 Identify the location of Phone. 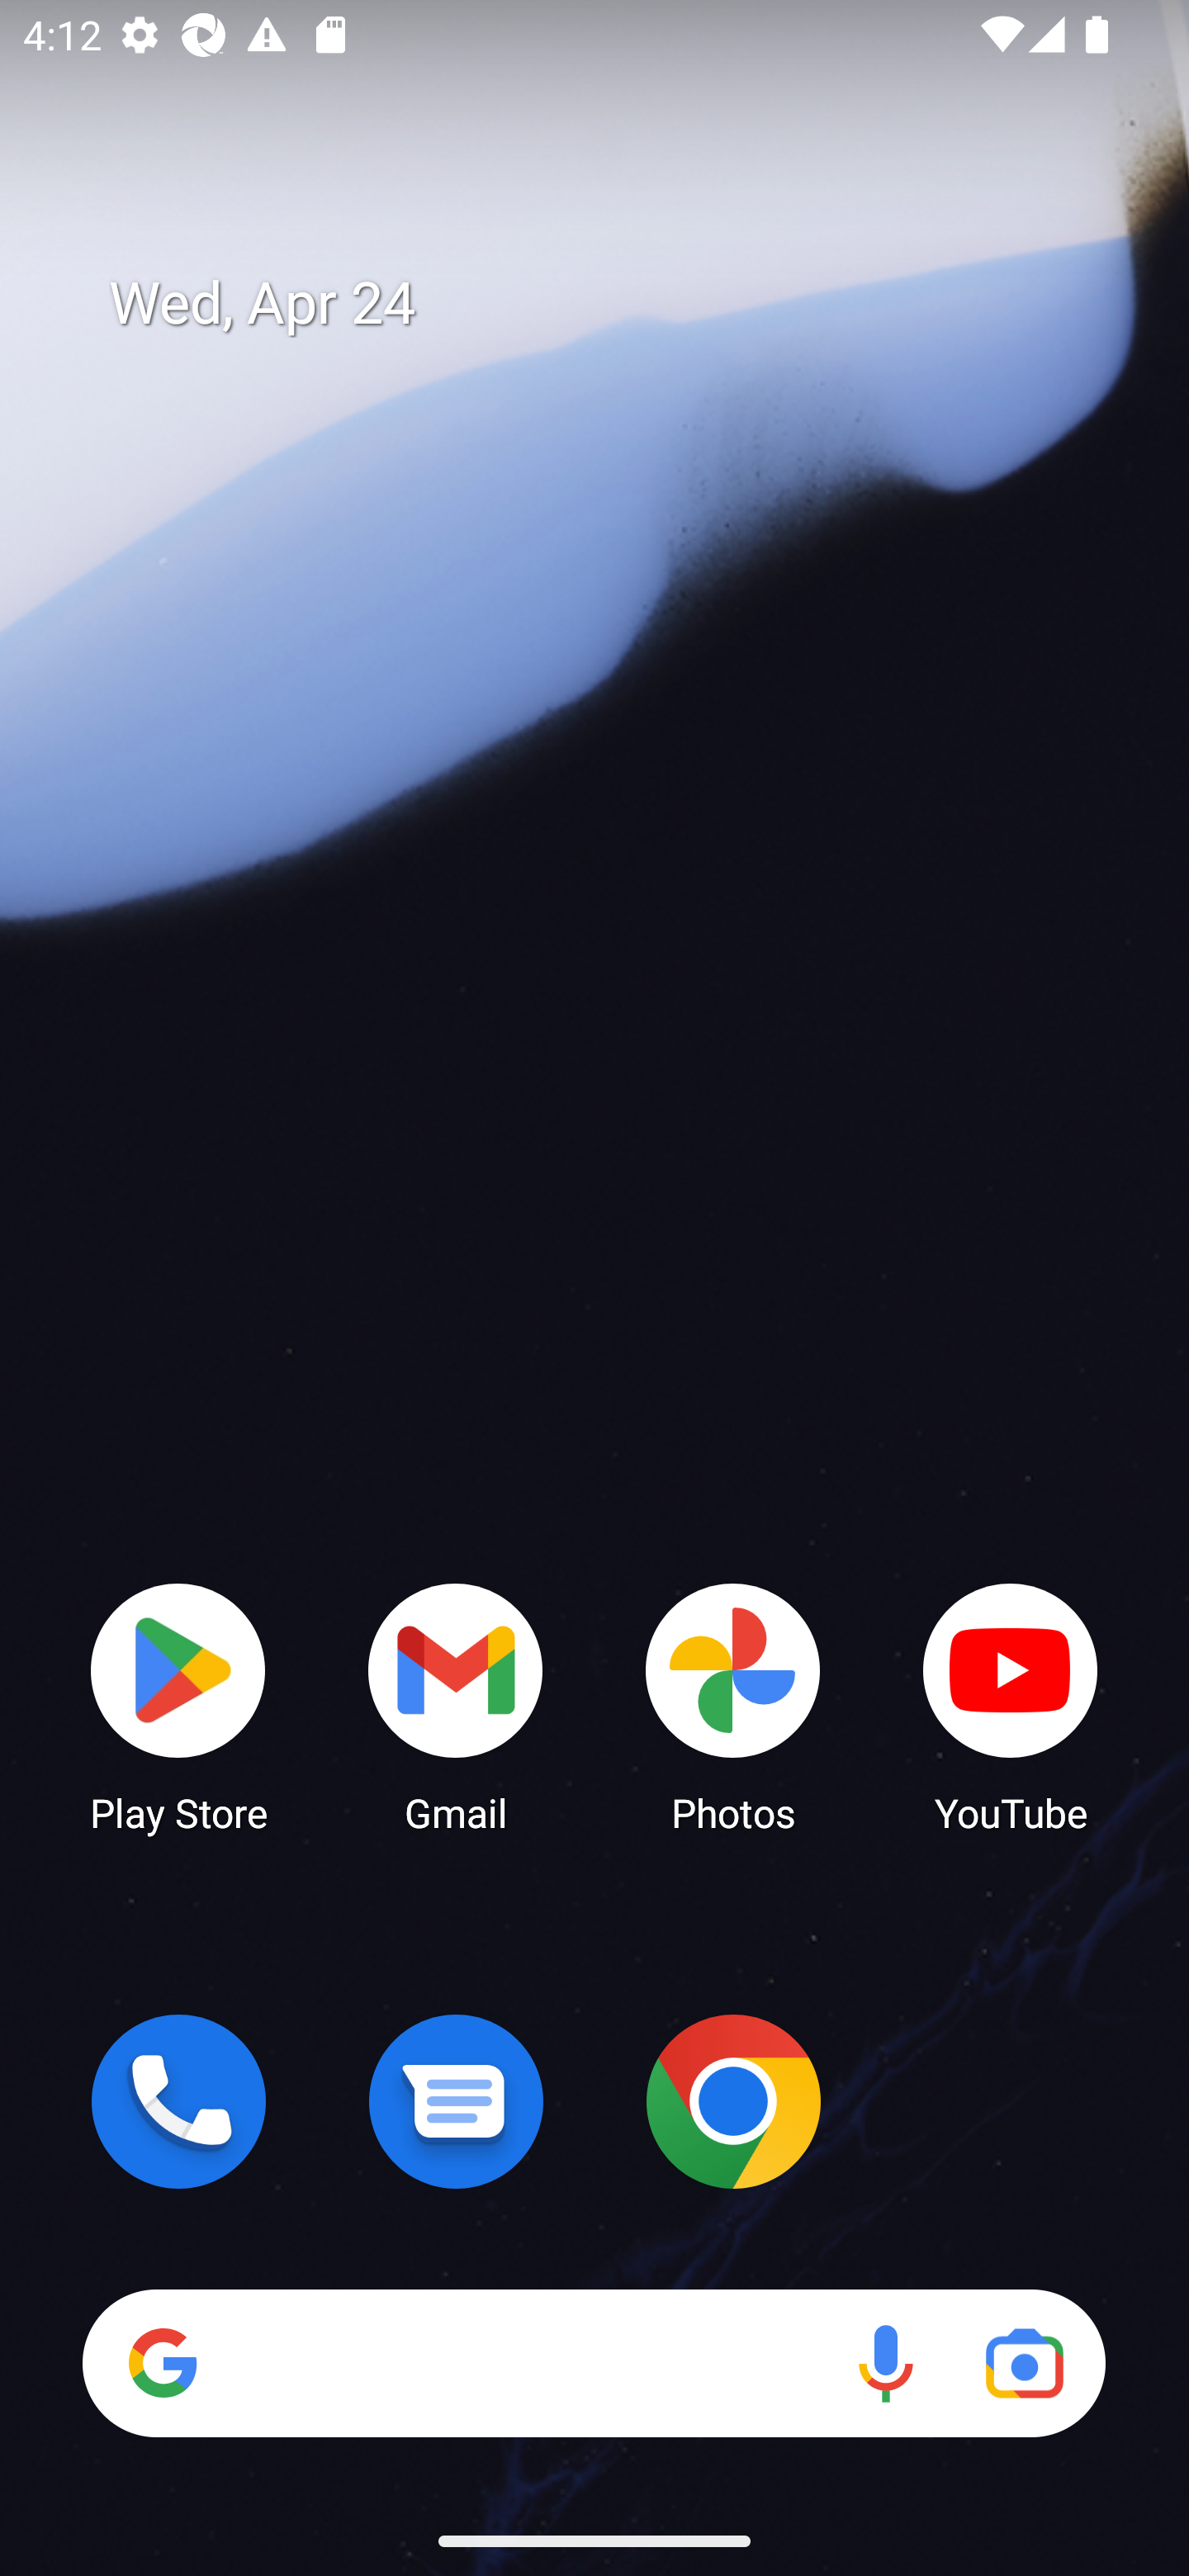
(178, 2101).